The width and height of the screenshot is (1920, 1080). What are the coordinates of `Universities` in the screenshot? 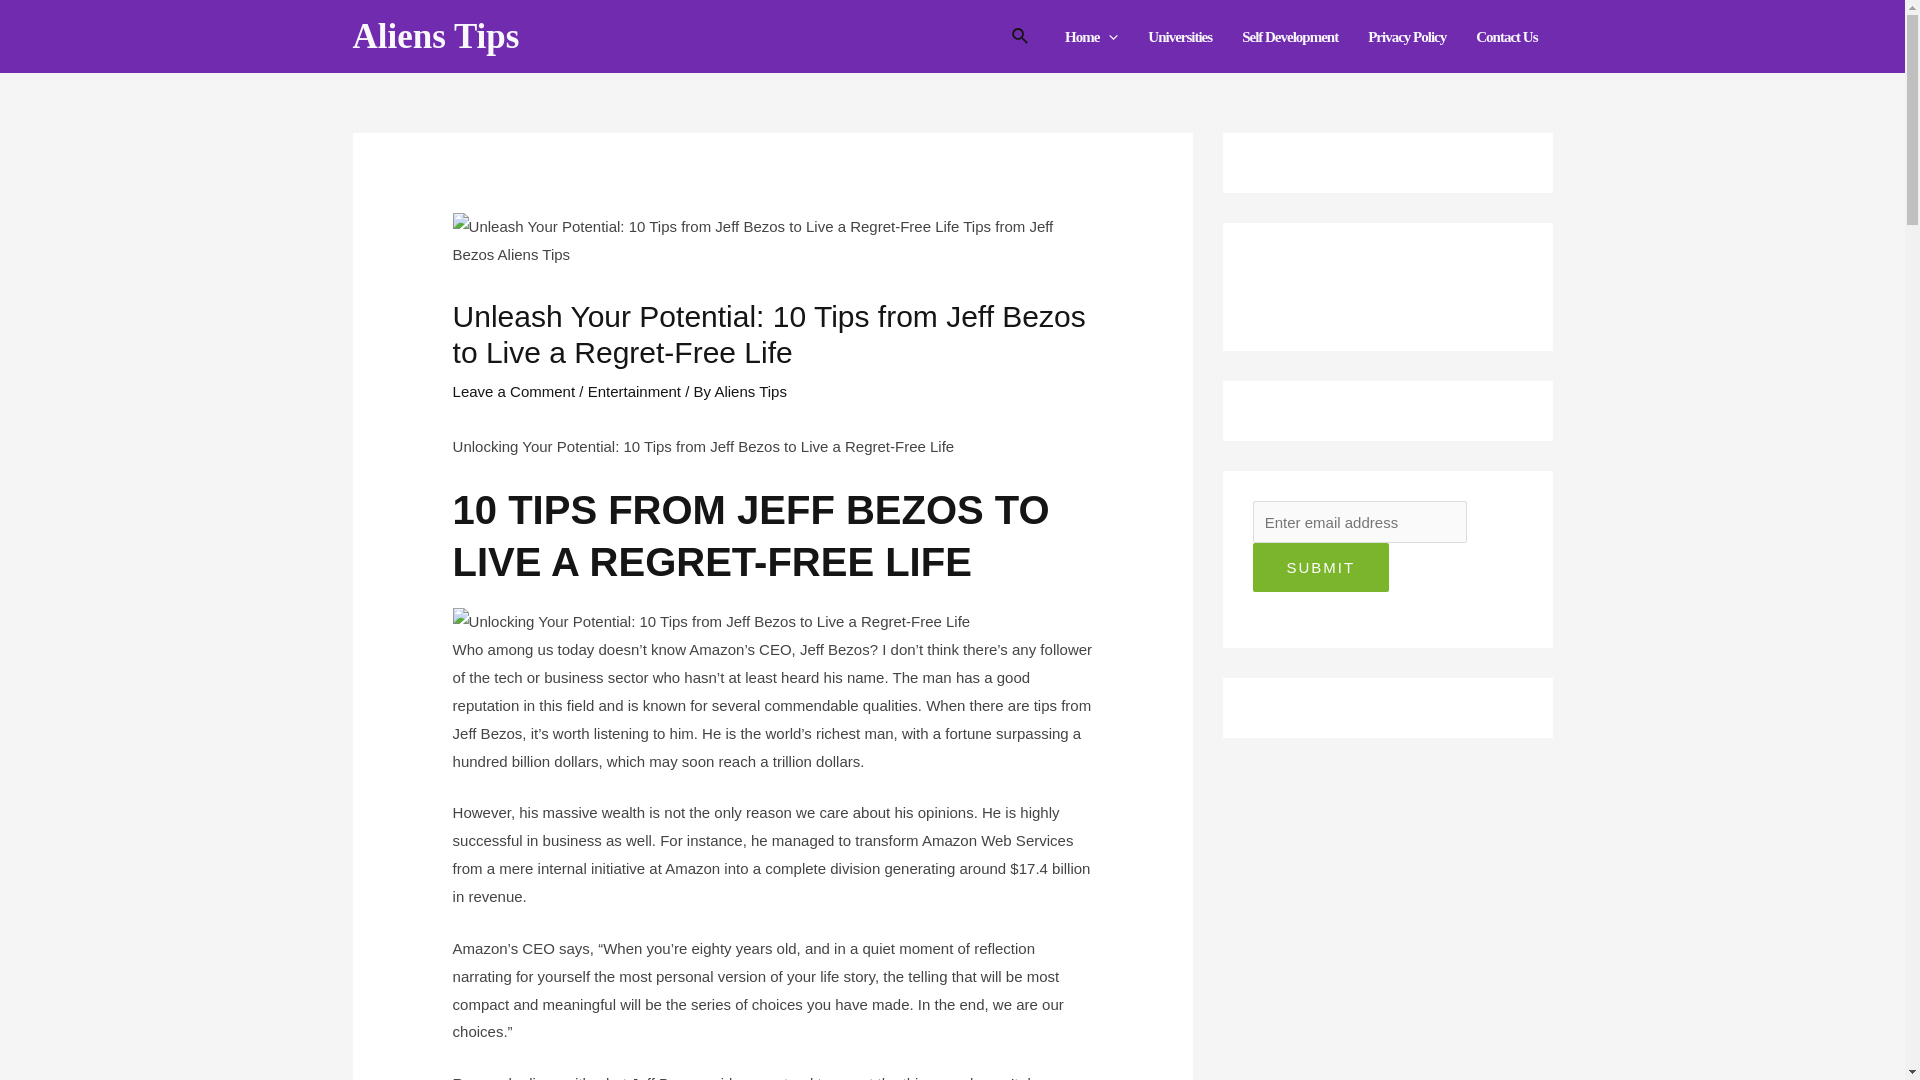 It's located at (1179, 36).